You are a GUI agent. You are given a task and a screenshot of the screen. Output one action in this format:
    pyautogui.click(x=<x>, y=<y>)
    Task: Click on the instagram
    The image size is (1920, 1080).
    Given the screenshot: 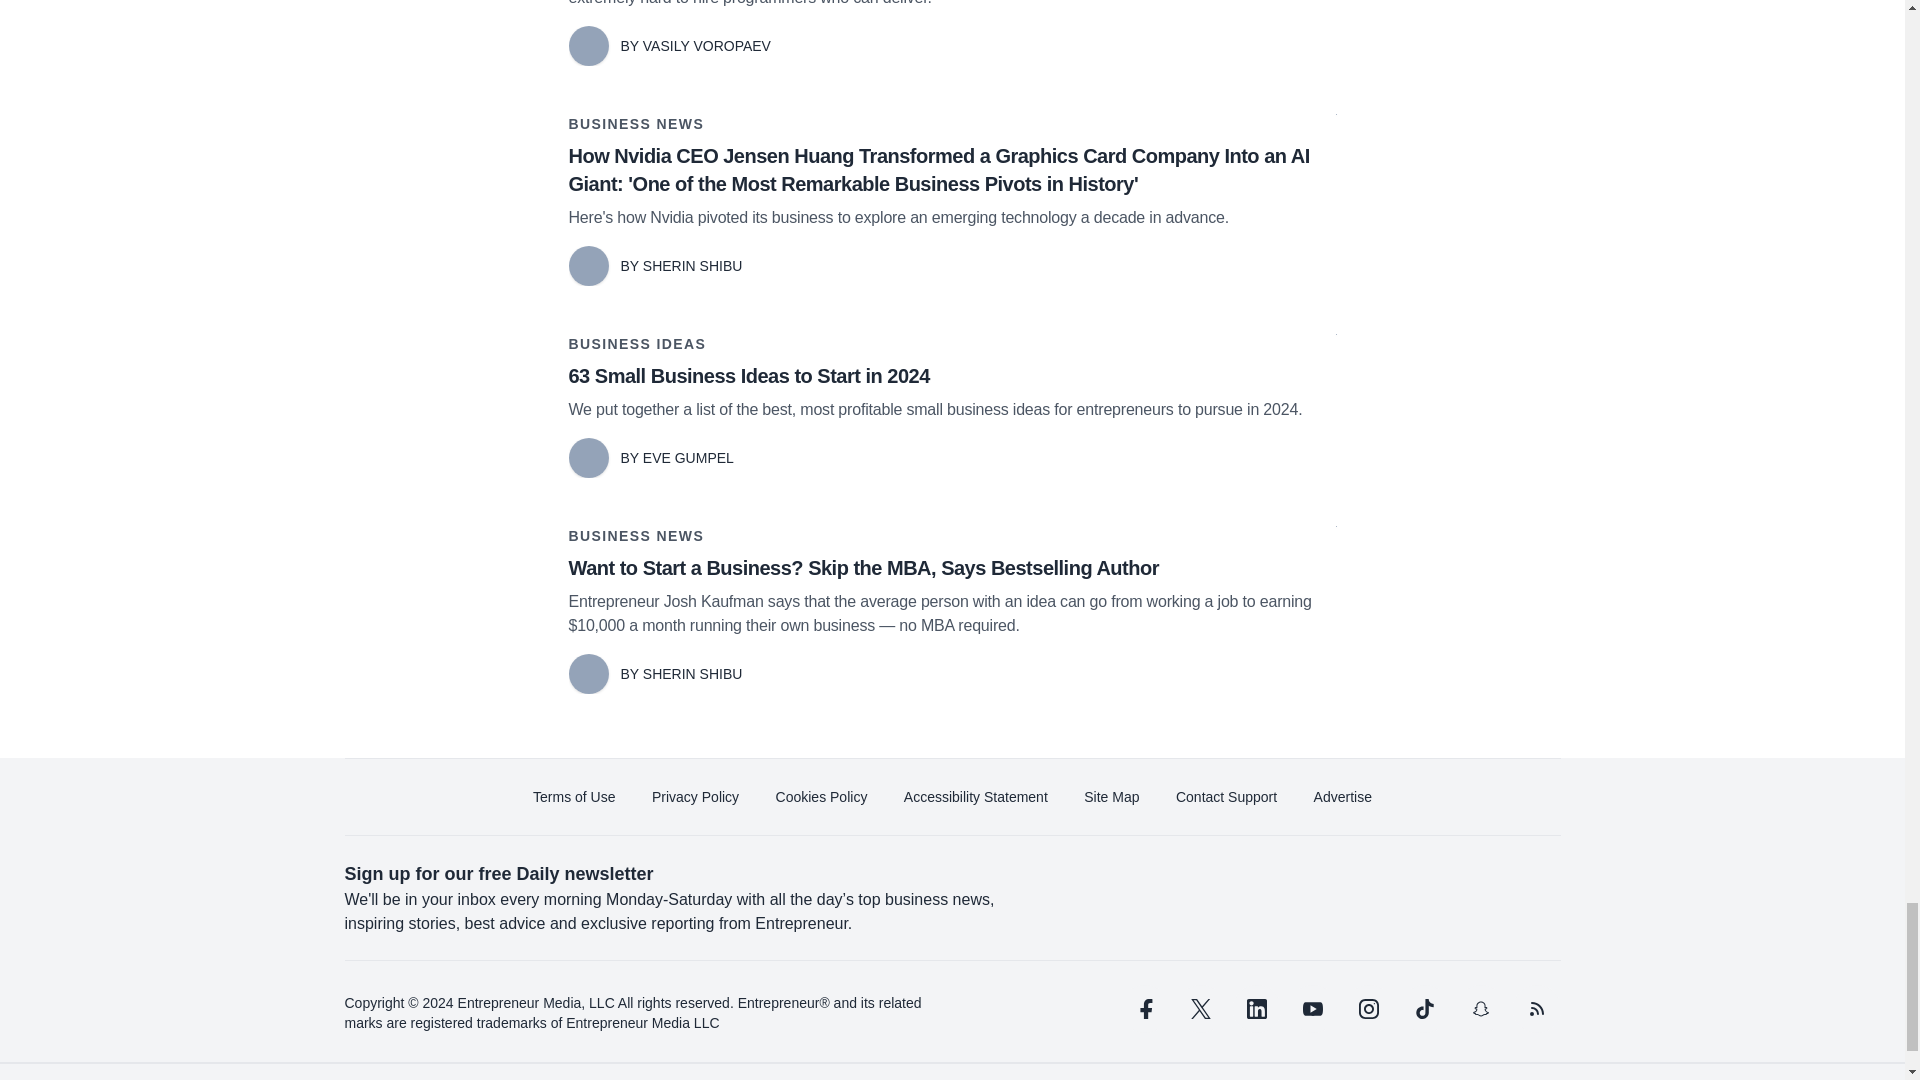 What is the action you would take?
    pyautogui.click(x=1368, y=1008)
    